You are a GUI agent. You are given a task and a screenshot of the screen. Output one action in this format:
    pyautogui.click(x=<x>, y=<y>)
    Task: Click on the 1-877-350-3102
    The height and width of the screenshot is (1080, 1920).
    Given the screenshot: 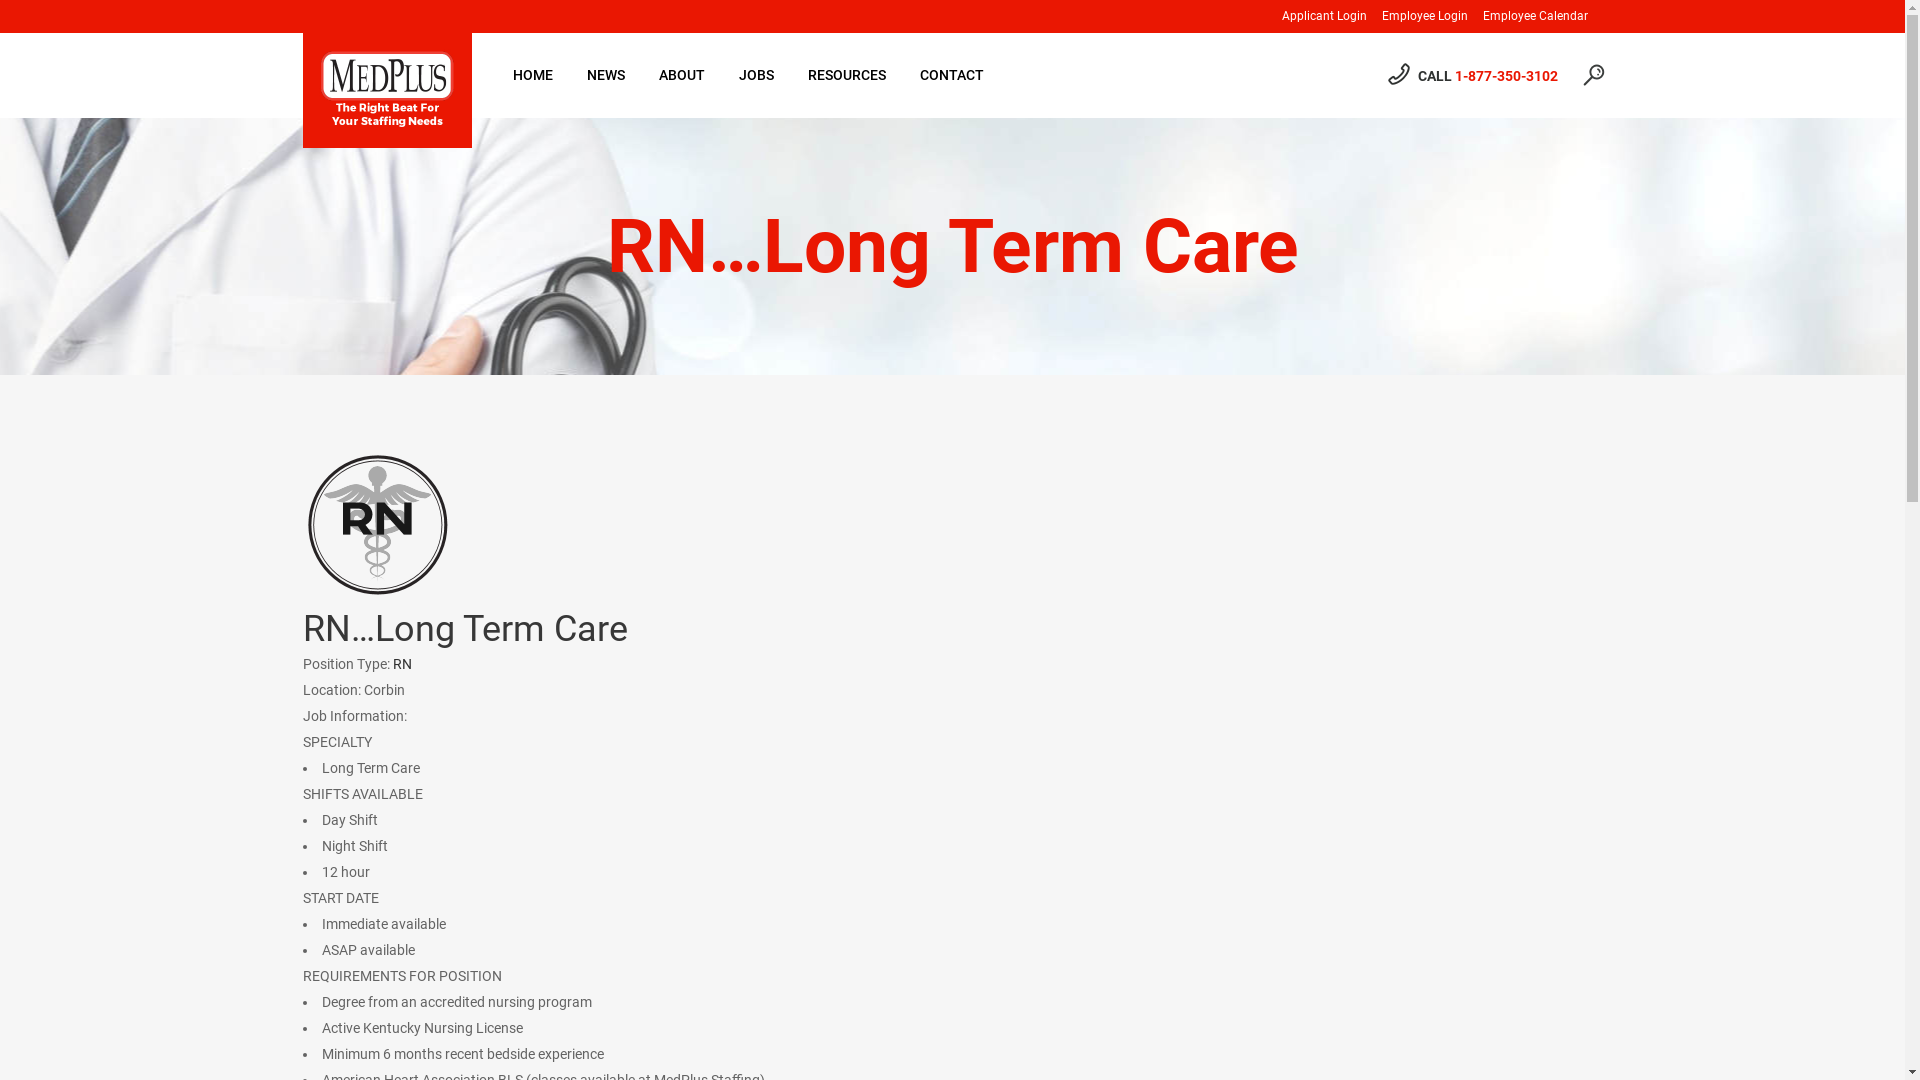 What is the action you would take?
    pyautogui.click(x=1506, y=76)
    